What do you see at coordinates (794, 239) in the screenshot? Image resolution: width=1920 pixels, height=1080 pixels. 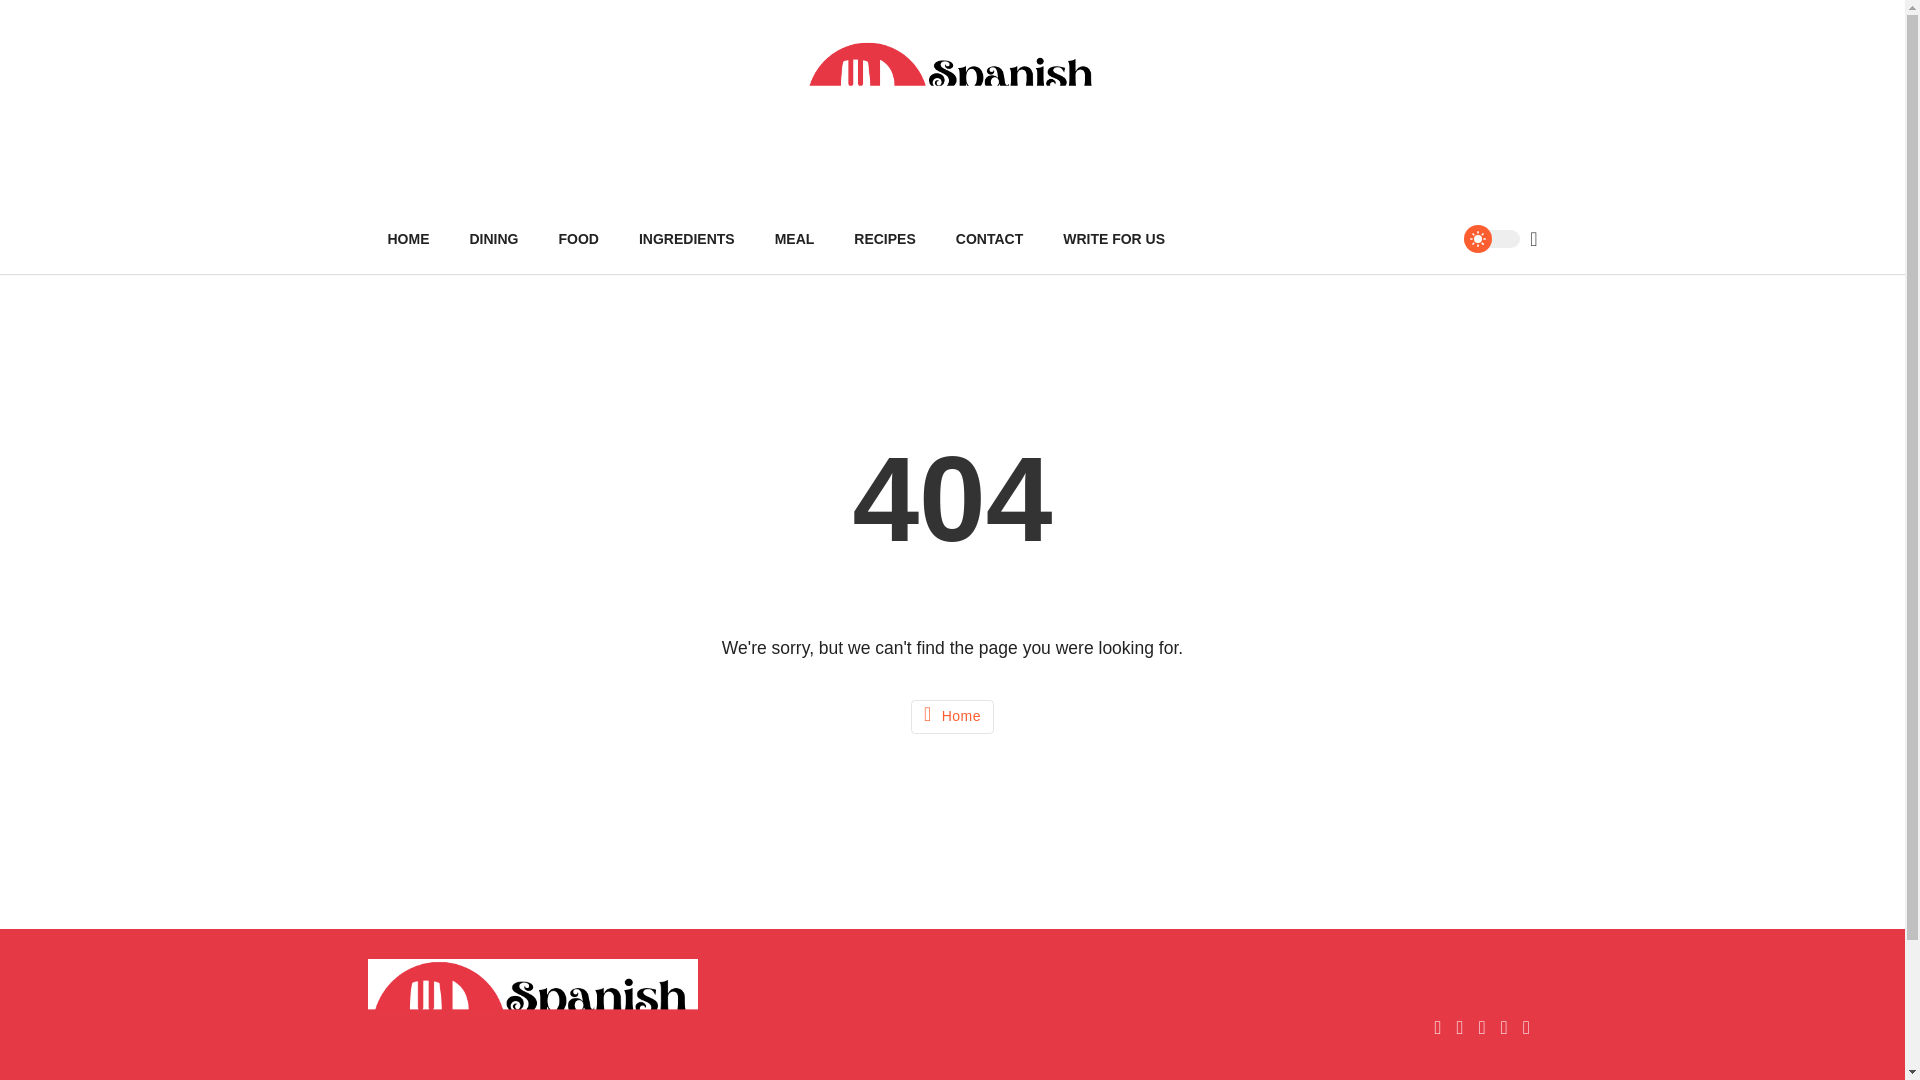 I see `MEAL` at bounding box center [794, 239].